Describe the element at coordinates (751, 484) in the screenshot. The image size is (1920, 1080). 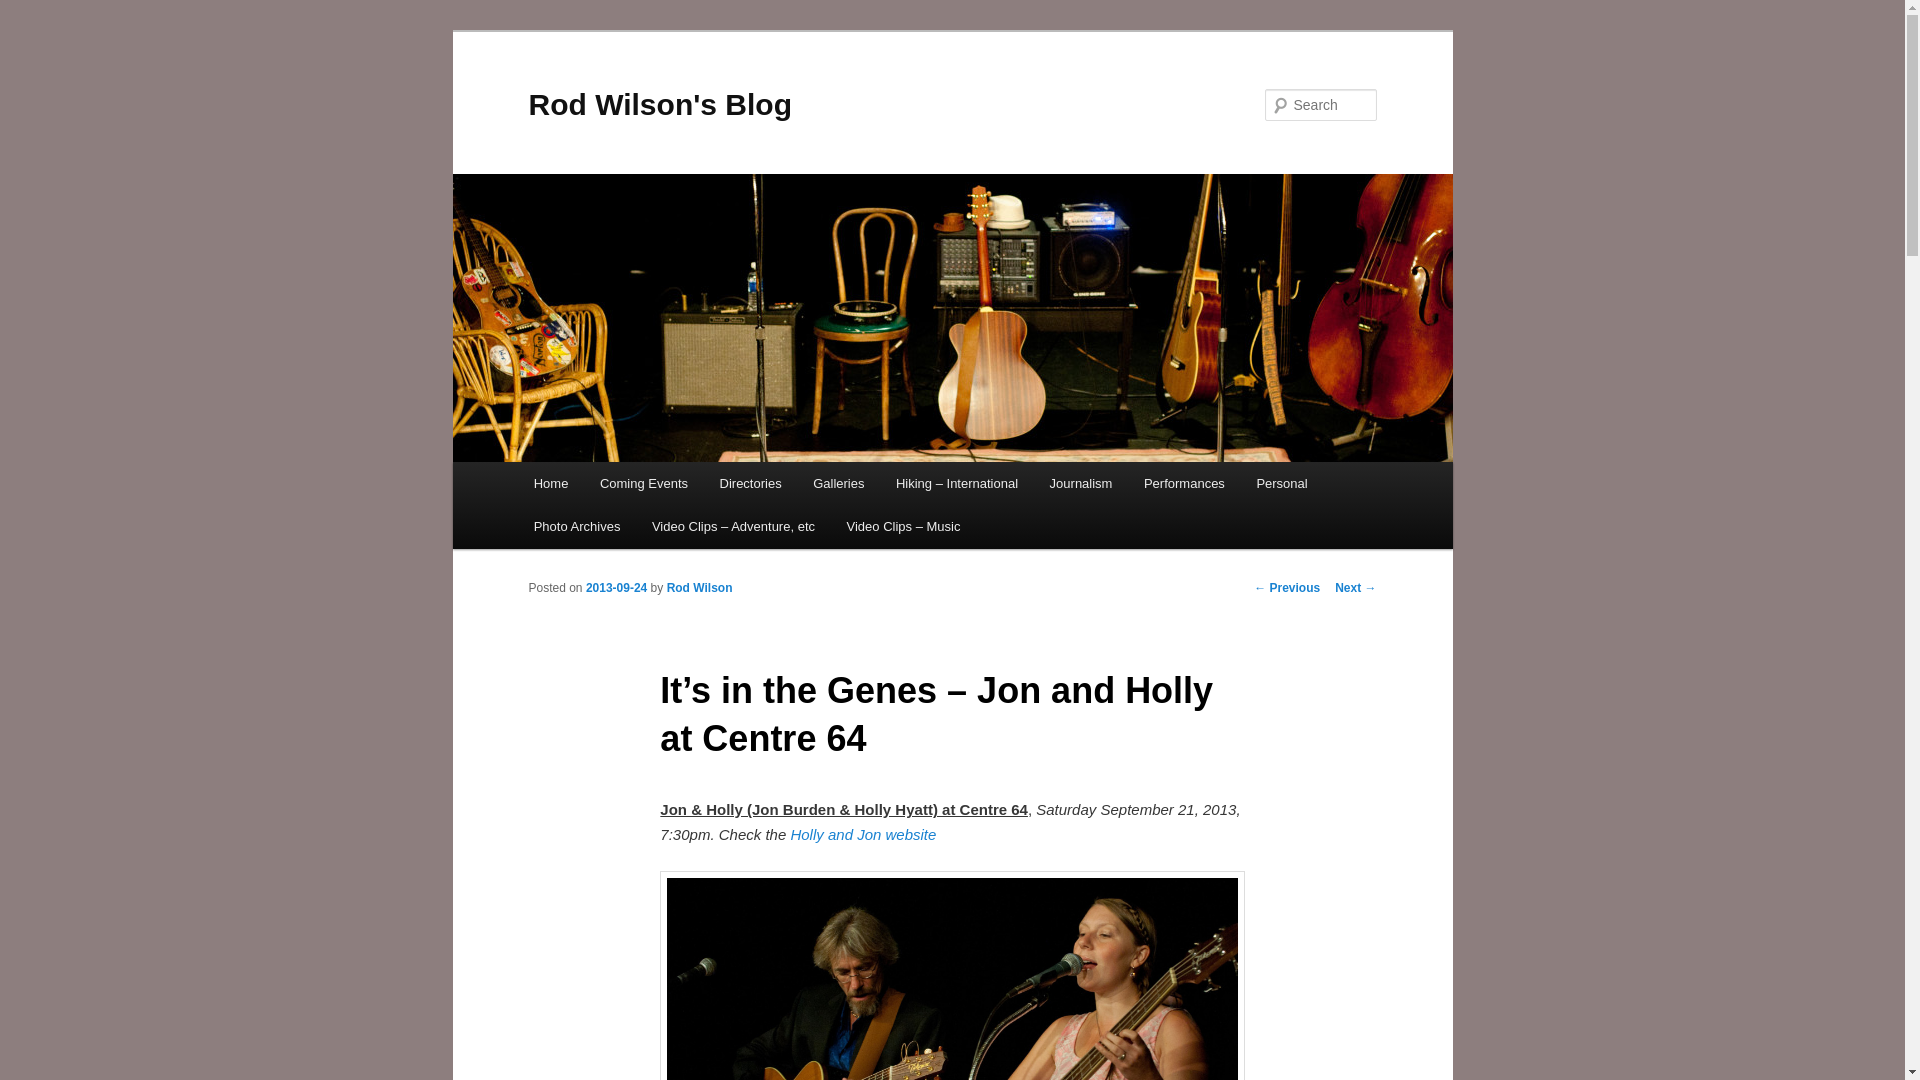
I see `Directories` at that location.